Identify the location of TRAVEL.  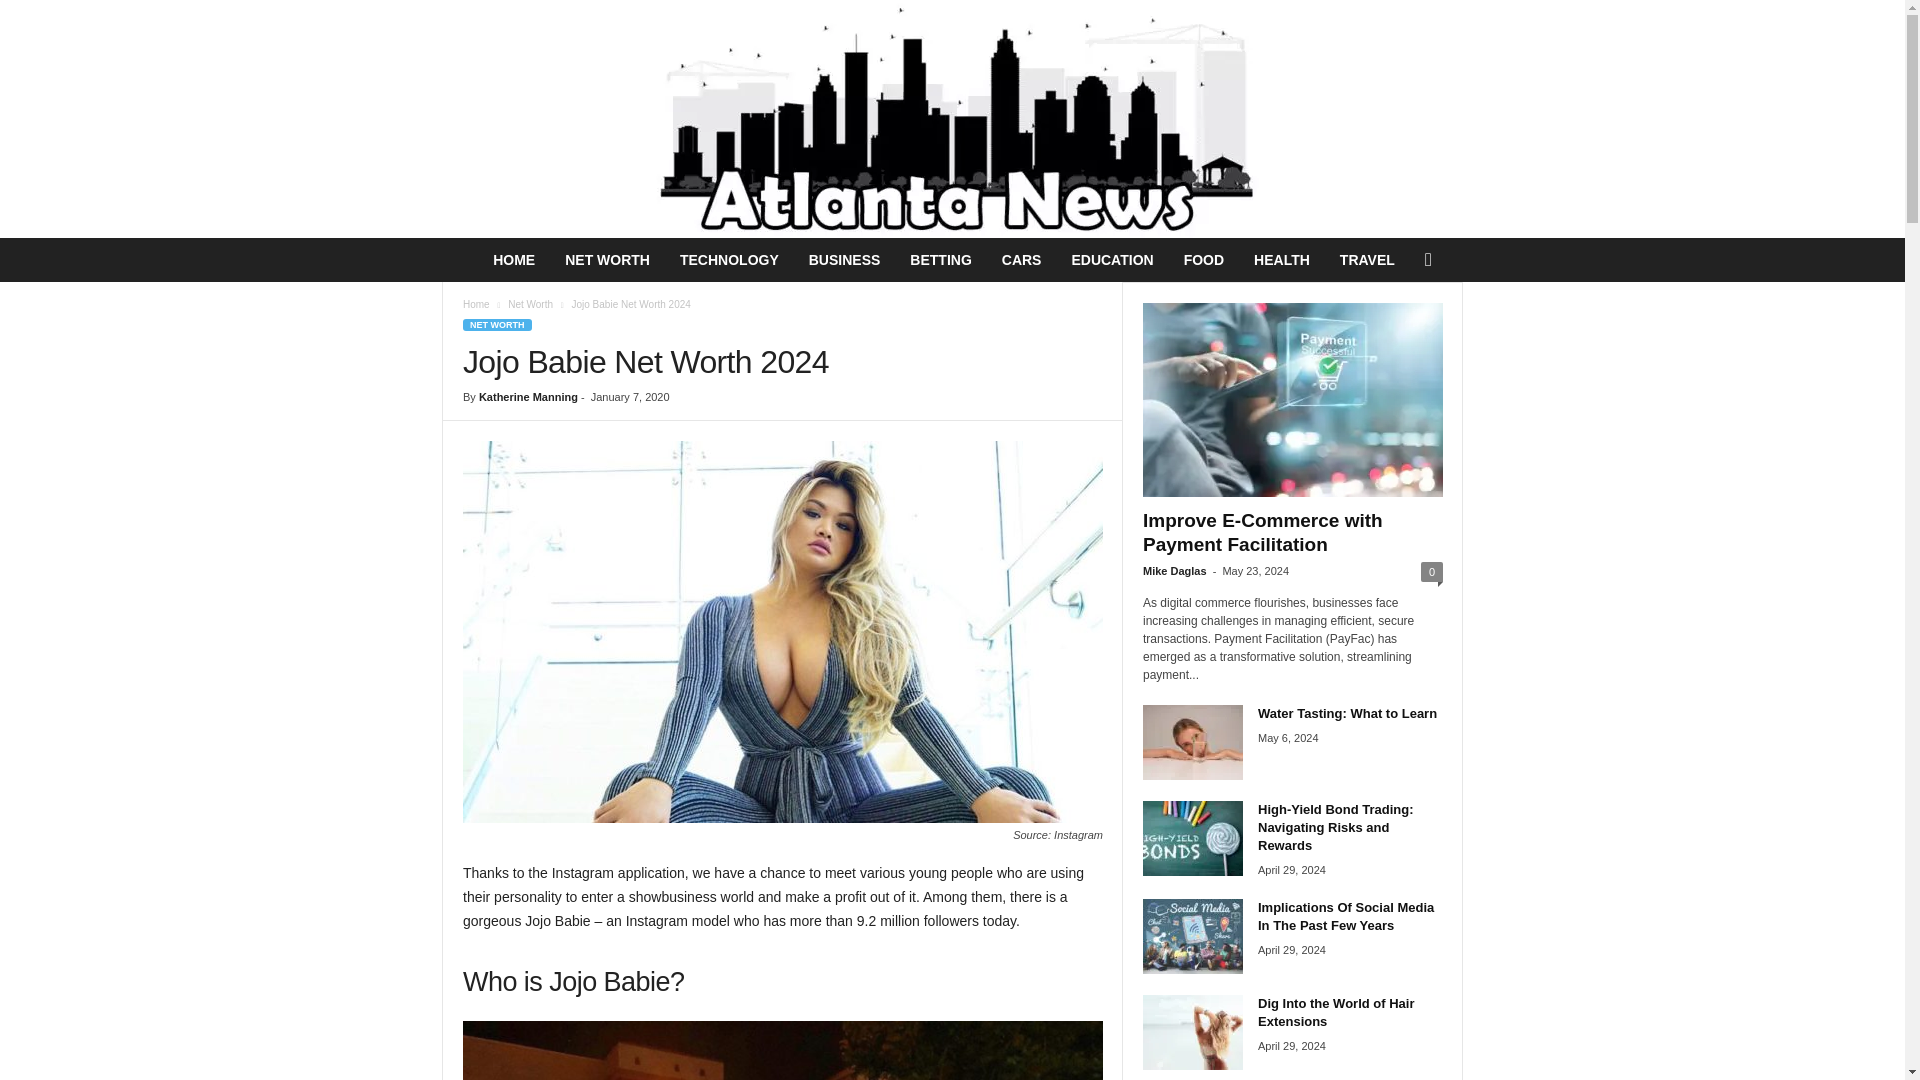
(1366, 259).